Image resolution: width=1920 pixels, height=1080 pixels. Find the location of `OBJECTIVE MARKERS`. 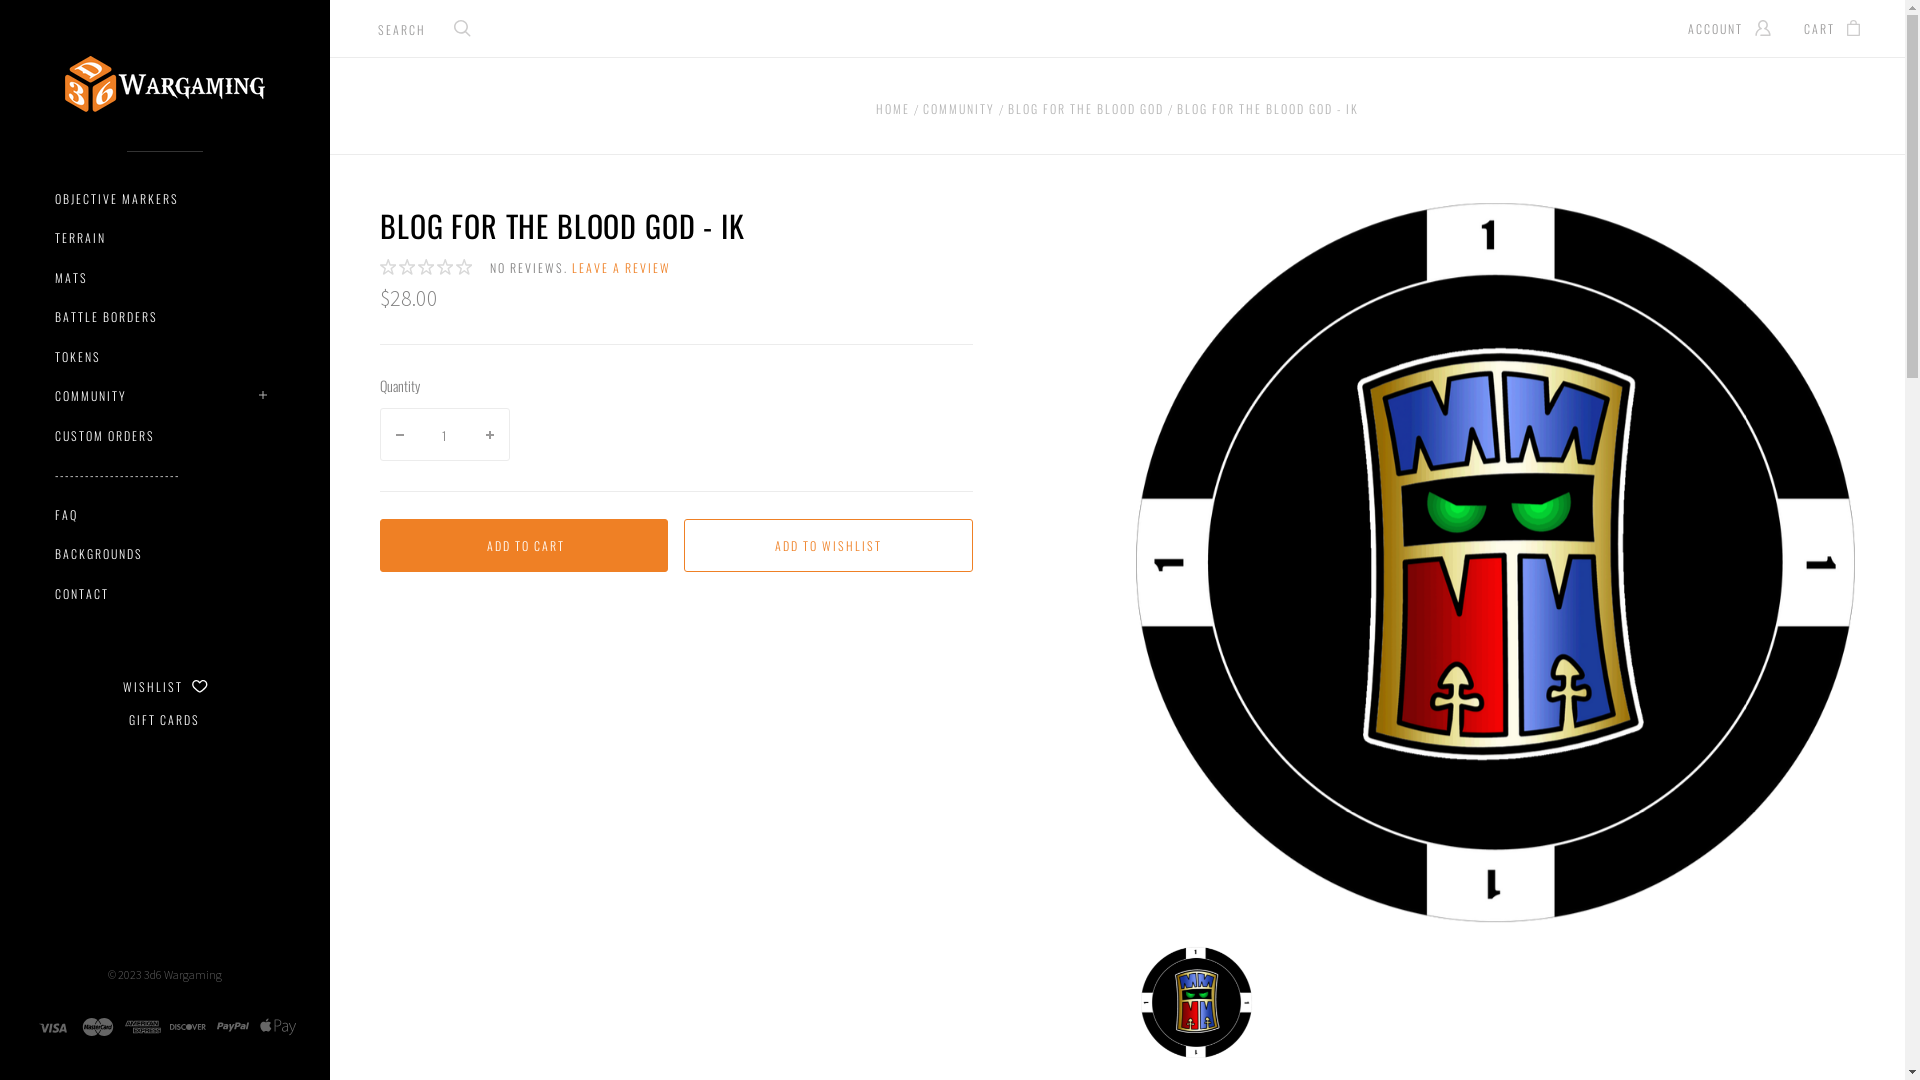

OBJECTIVE MARKERS is located at coordinates (117, 199).